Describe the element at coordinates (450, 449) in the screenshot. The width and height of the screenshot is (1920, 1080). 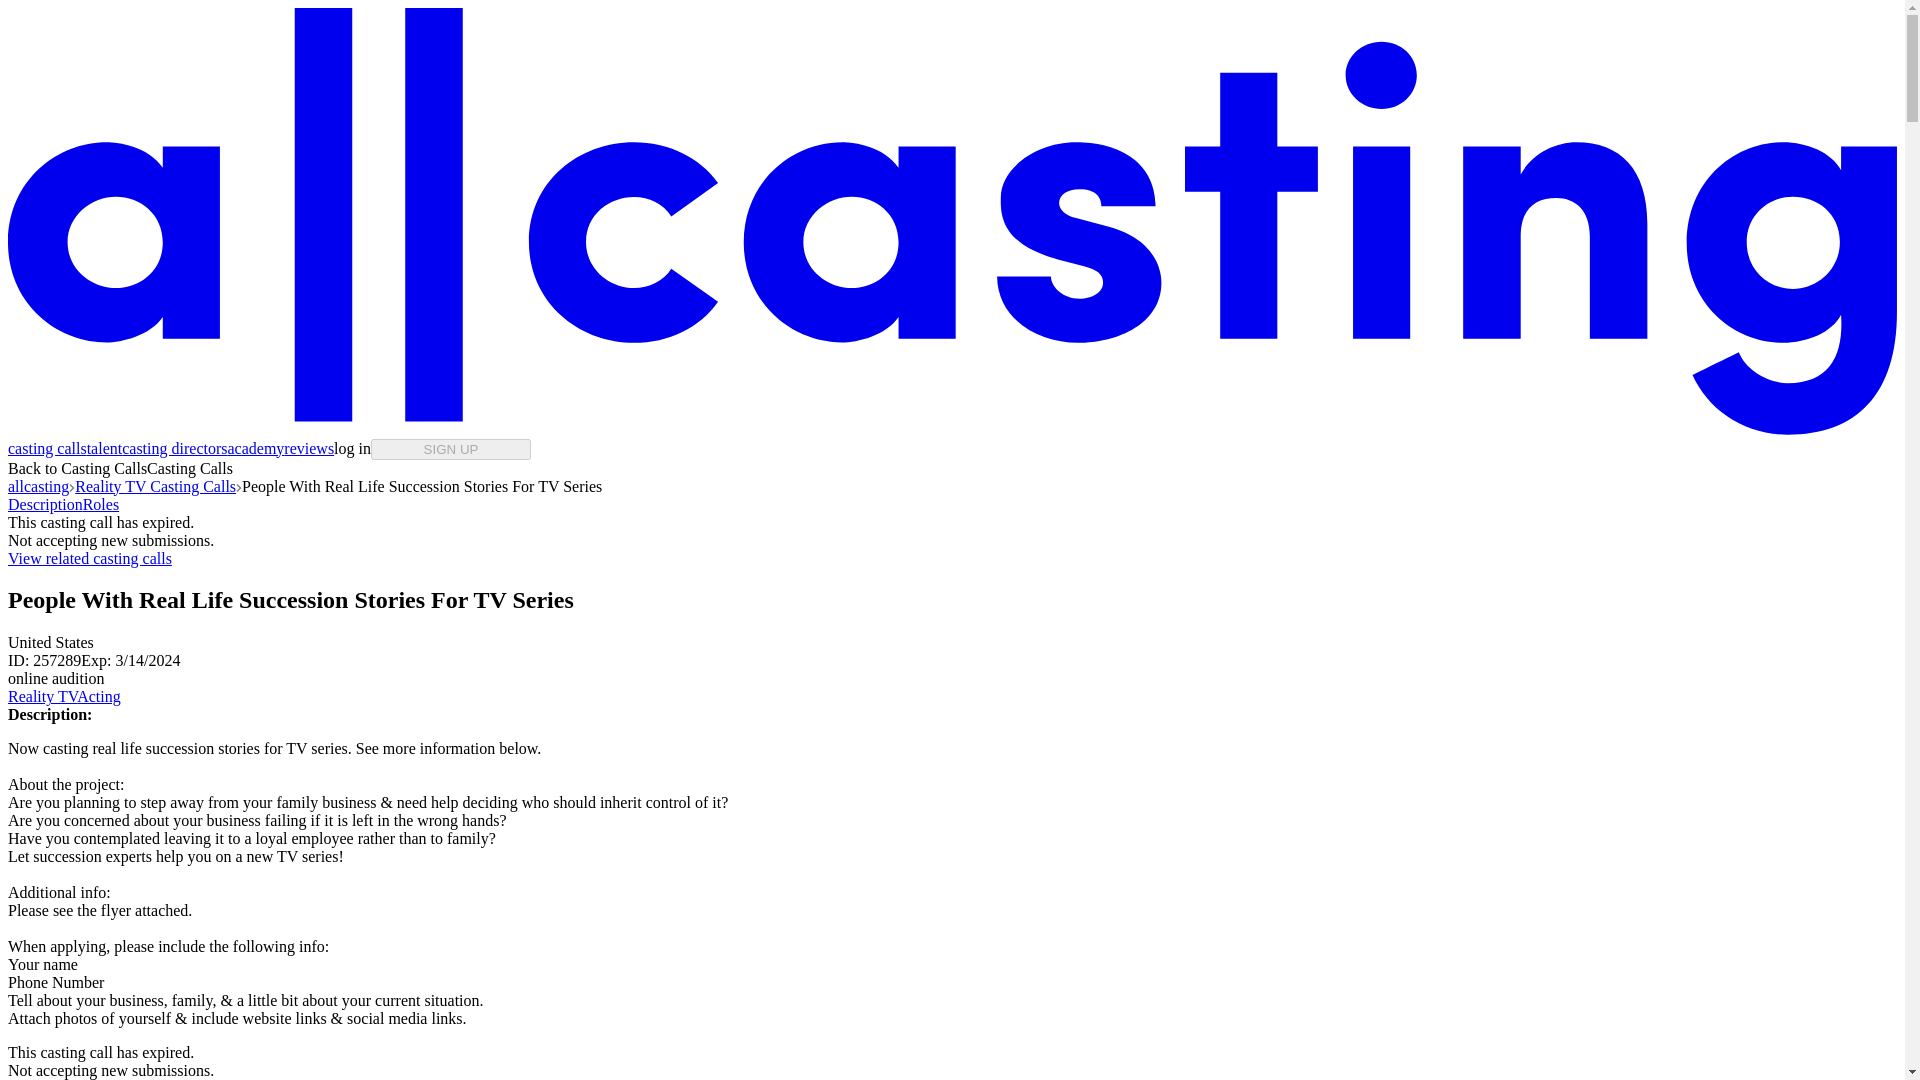
I see `SIGN UP` at that location.